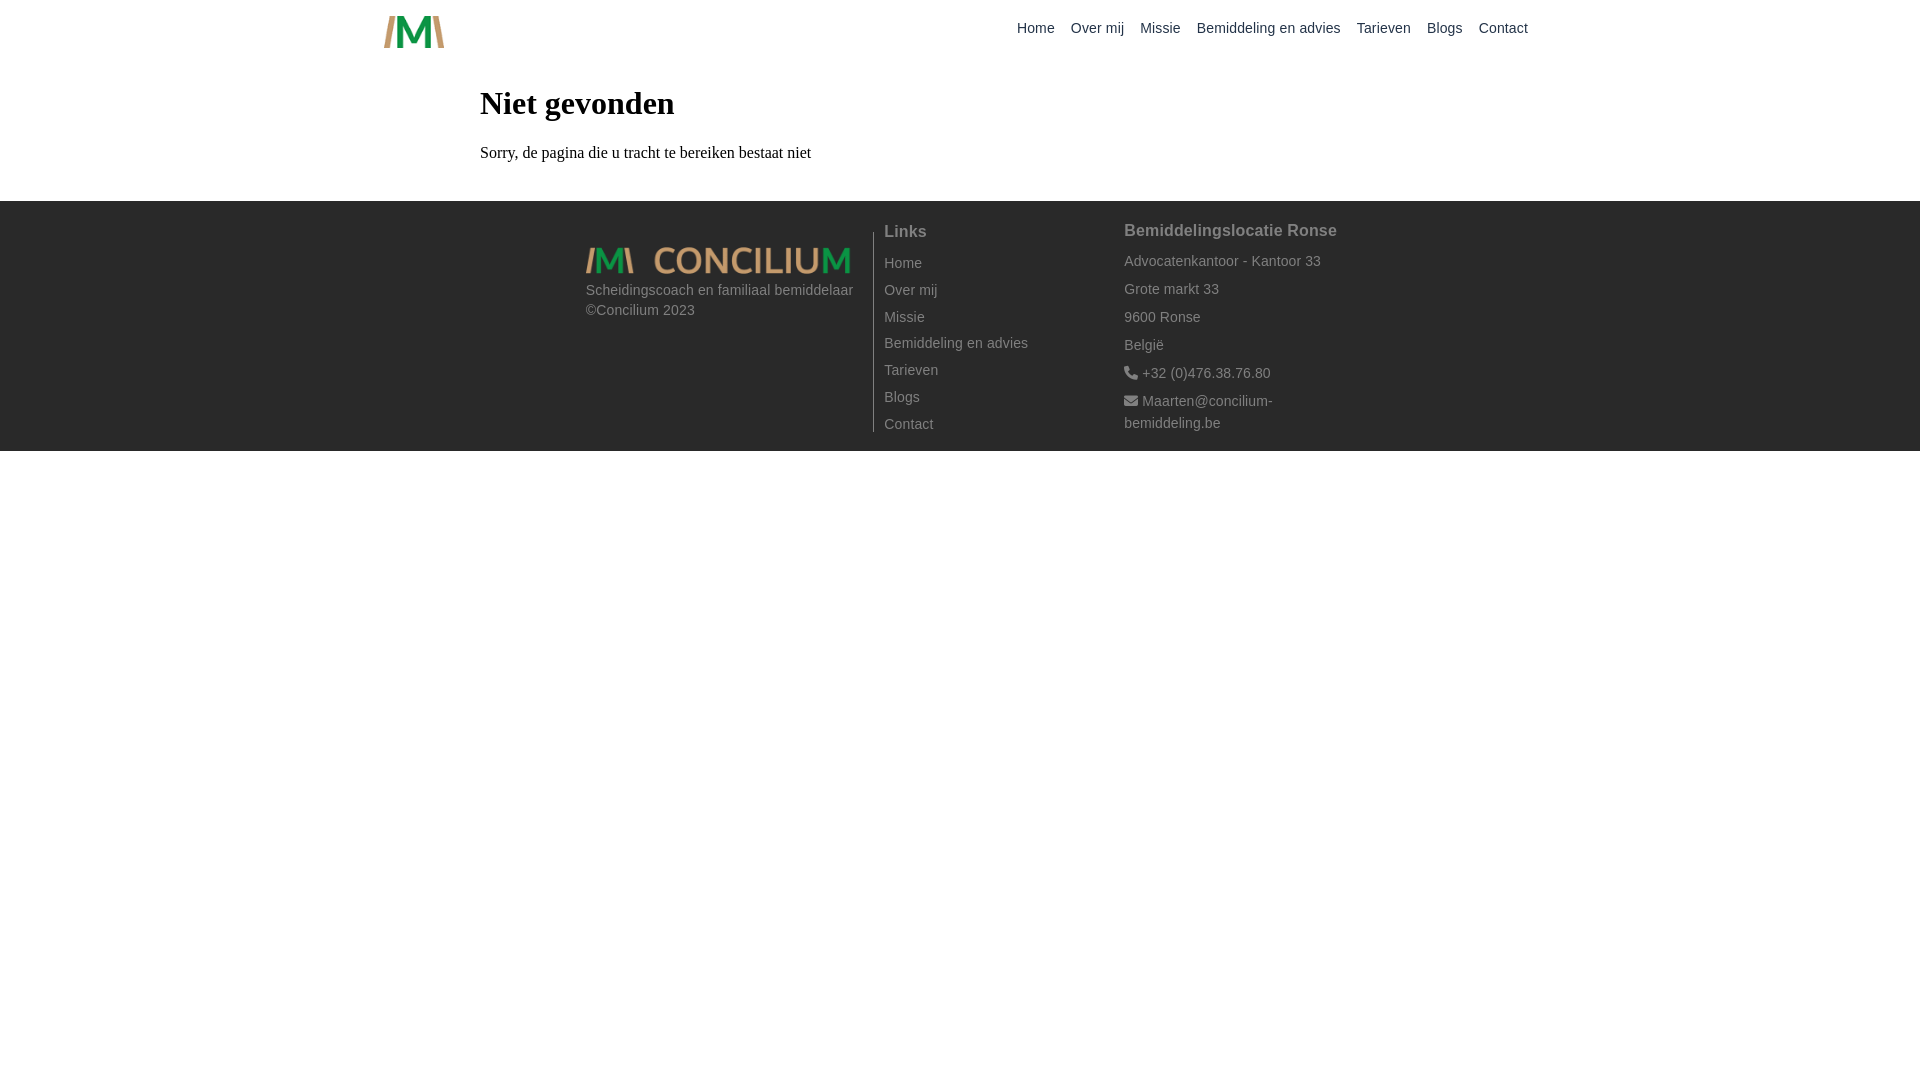 This screenshot has height=1080, width=1920. Describe the element at coordinates (1384, 32) in the screenshot. I see `Tarieven` at that location.